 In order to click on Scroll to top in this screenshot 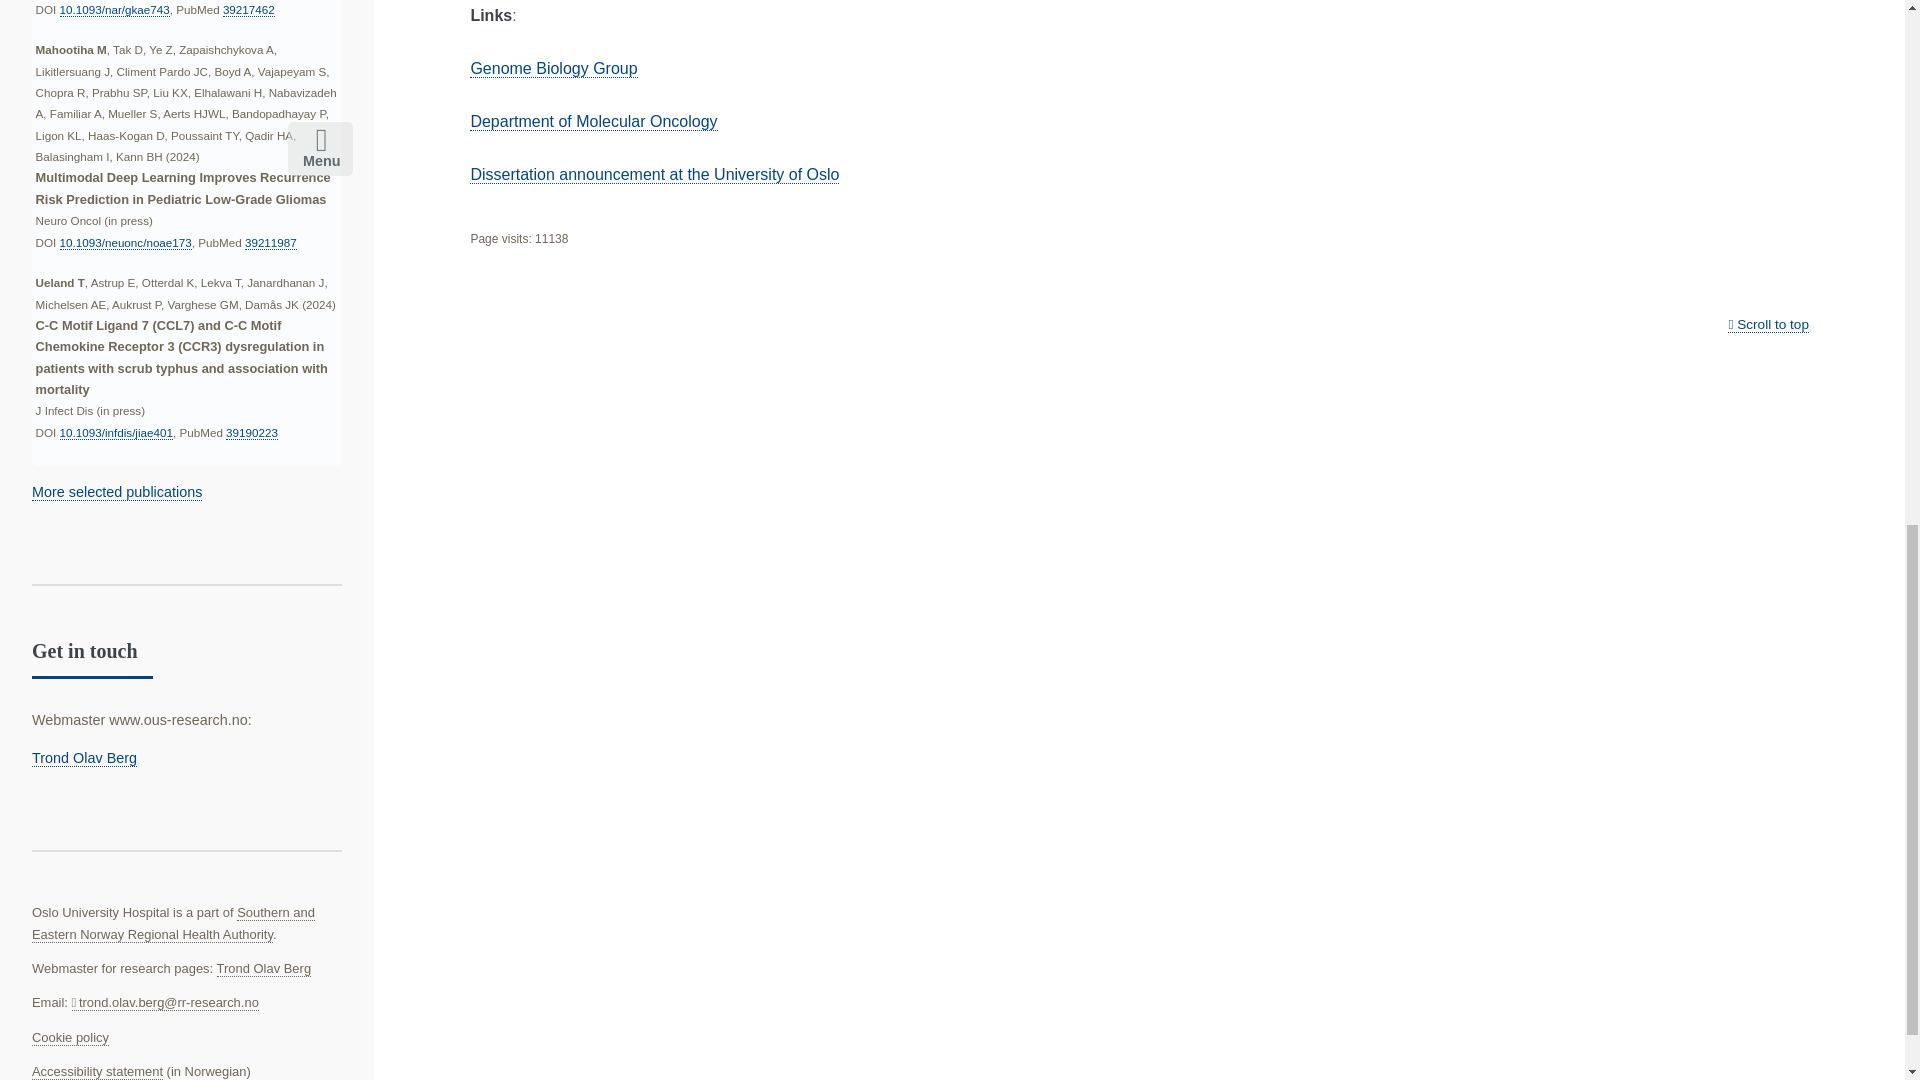, I will do `click(1768, 324)`.